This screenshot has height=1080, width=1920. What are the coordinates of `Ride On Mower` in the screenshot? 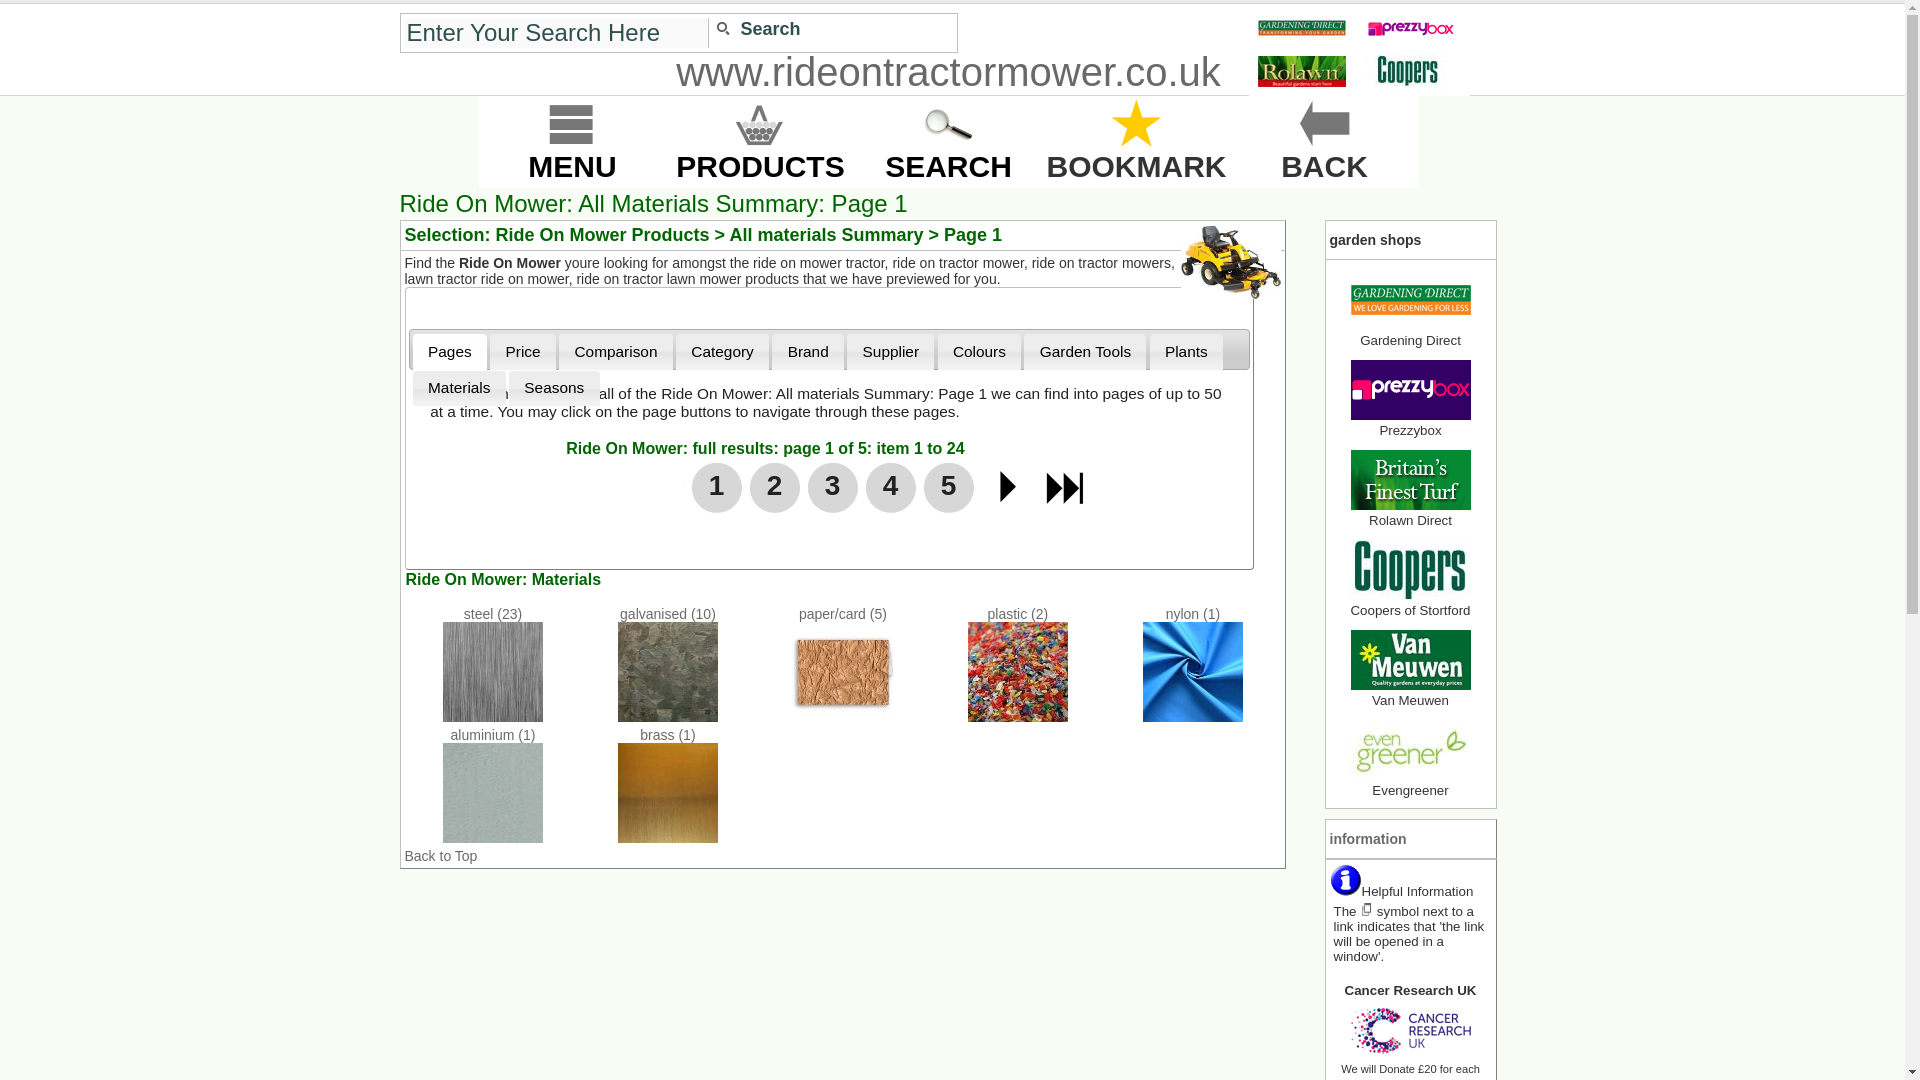 It's located at (1230, 262).